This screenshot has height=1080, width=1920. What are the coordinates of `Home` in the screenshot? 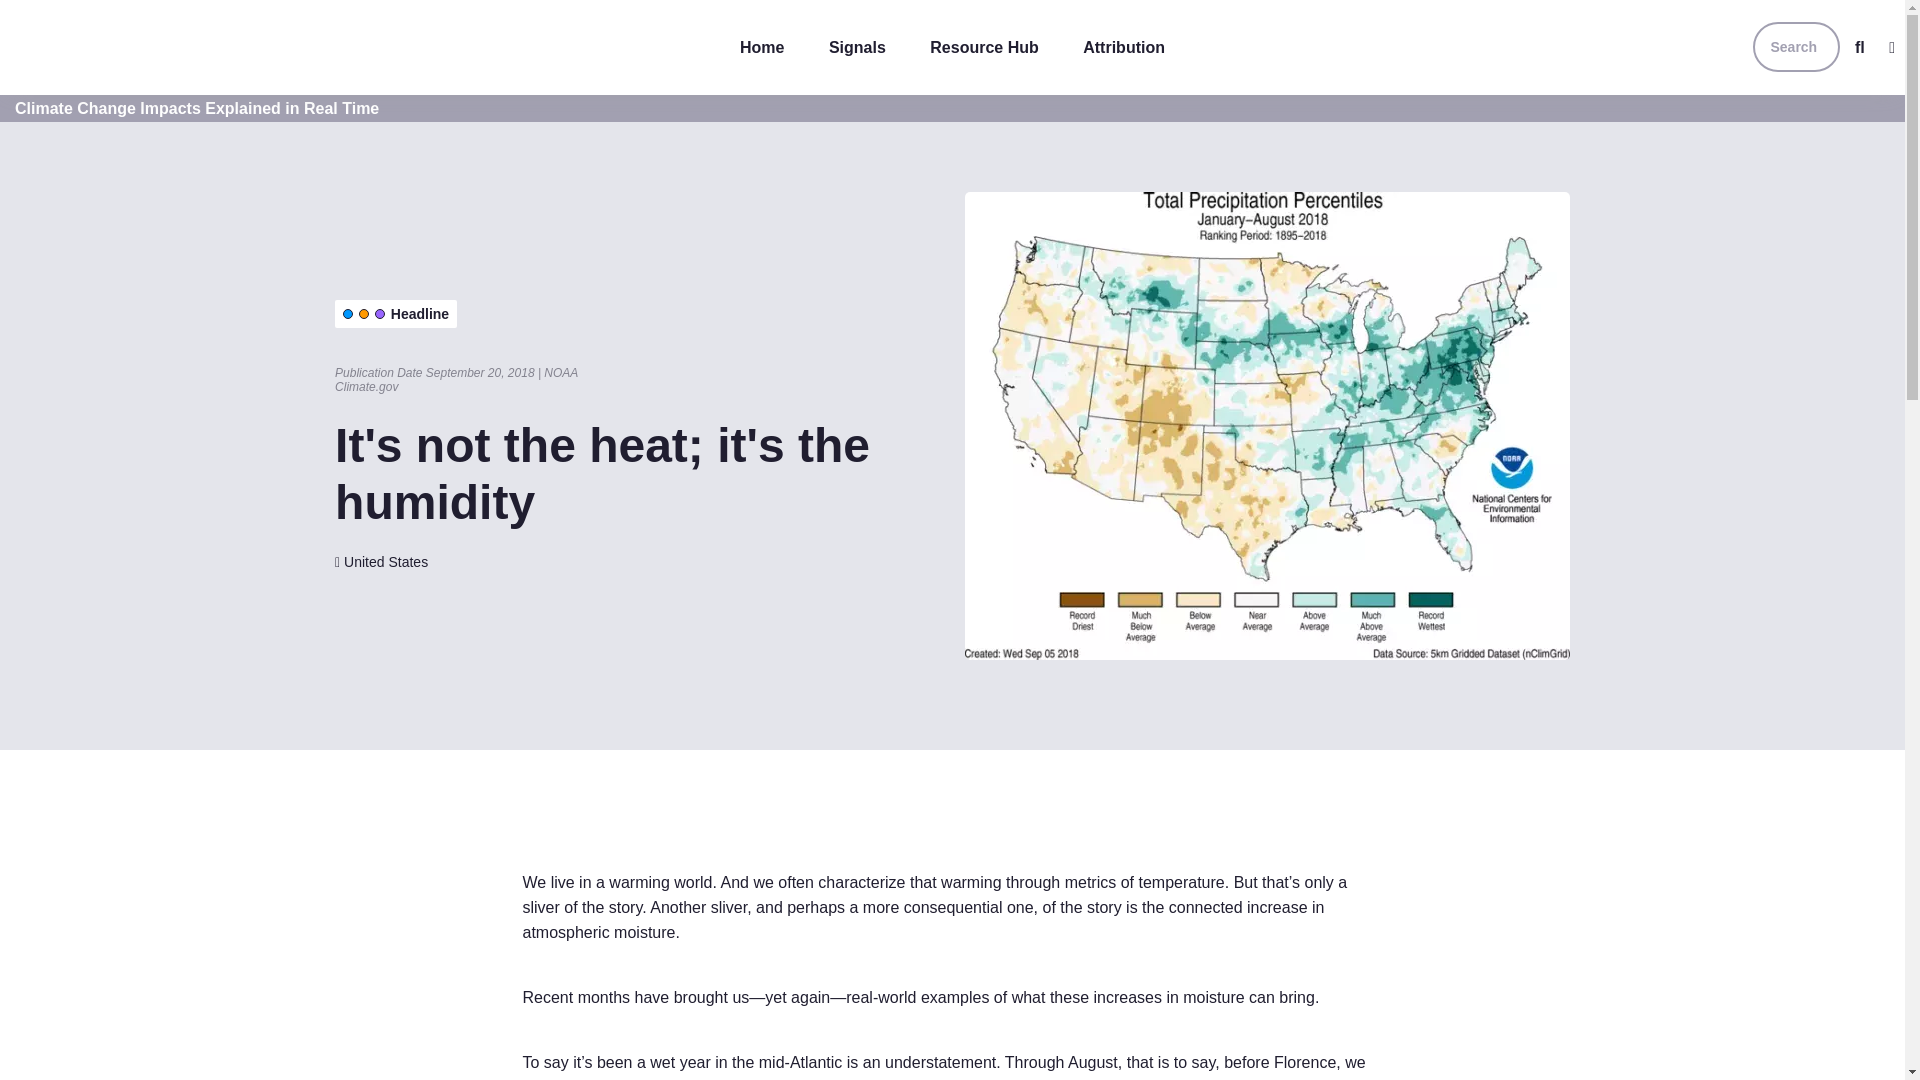 It's located at (762, 48).